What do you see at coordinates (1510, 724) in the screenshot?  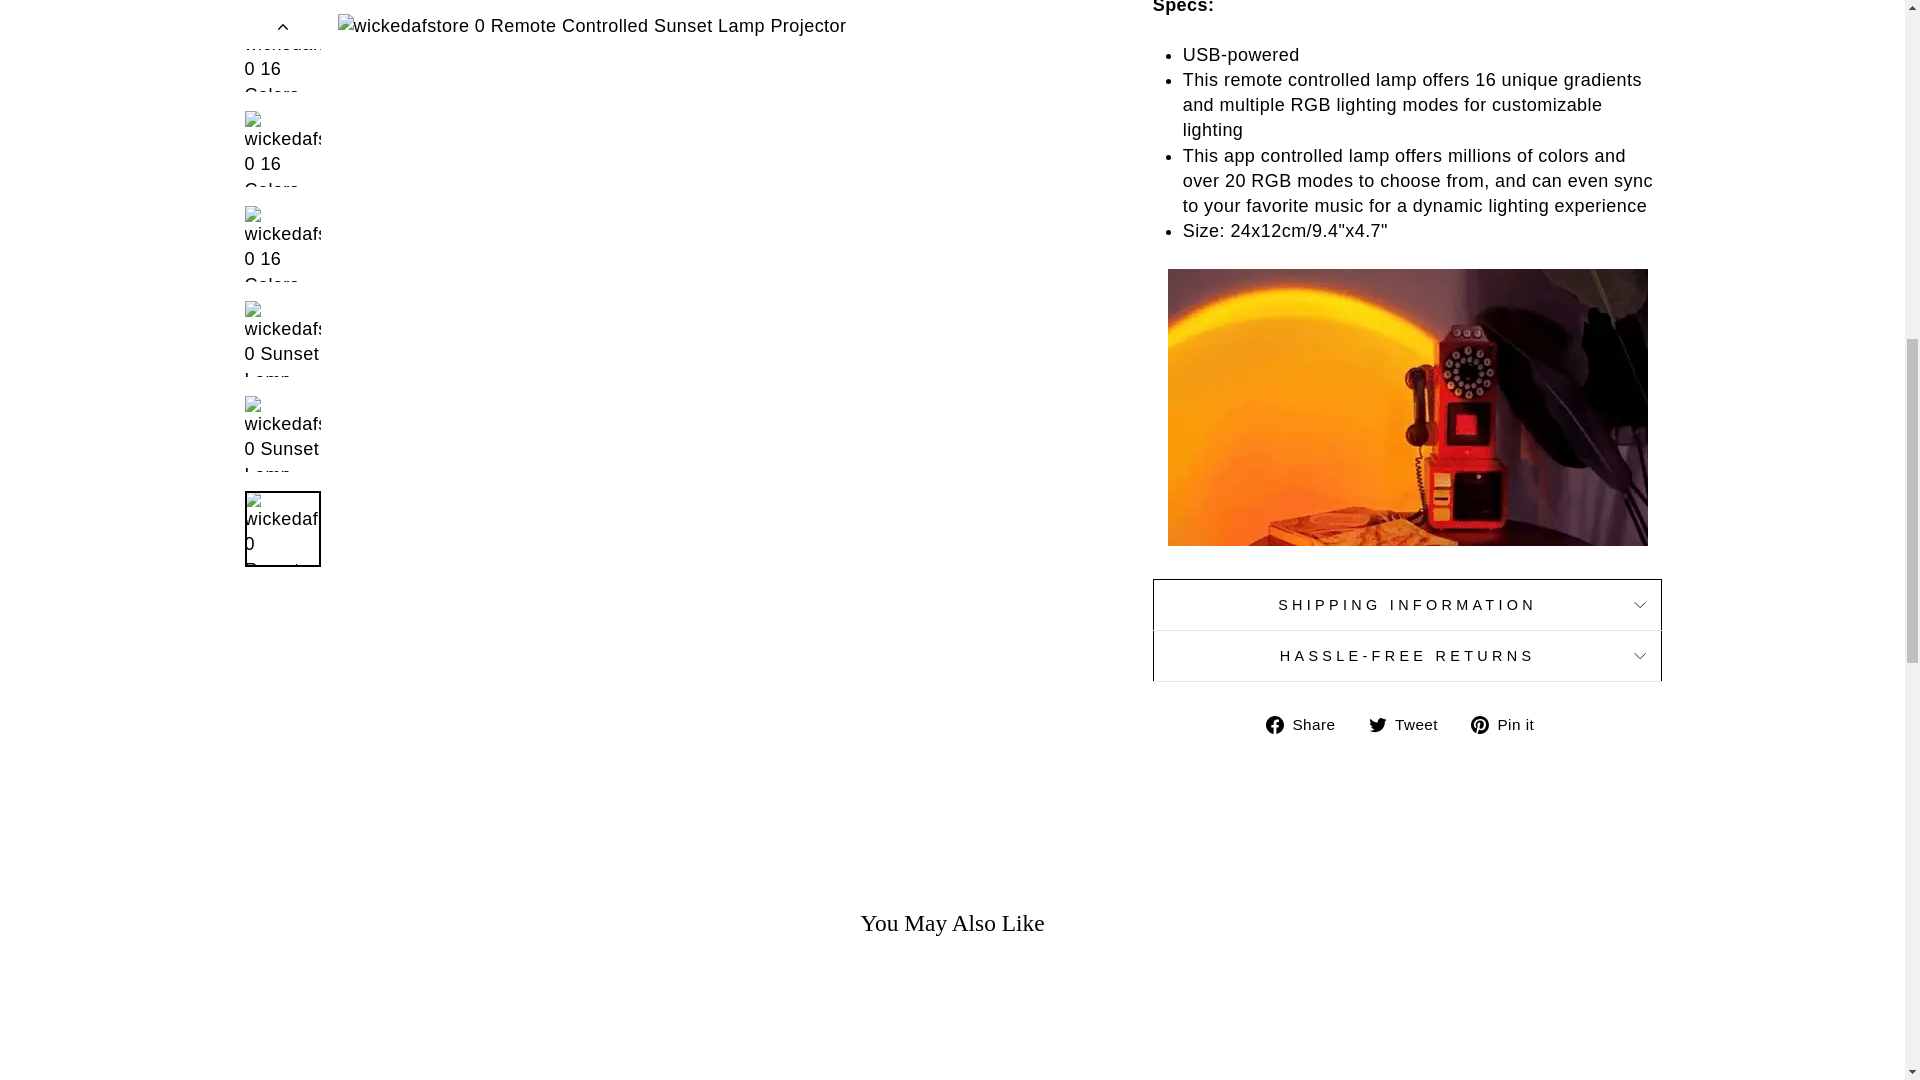 I see `Pin on Pinterest` at bounding box center [1510, 724].